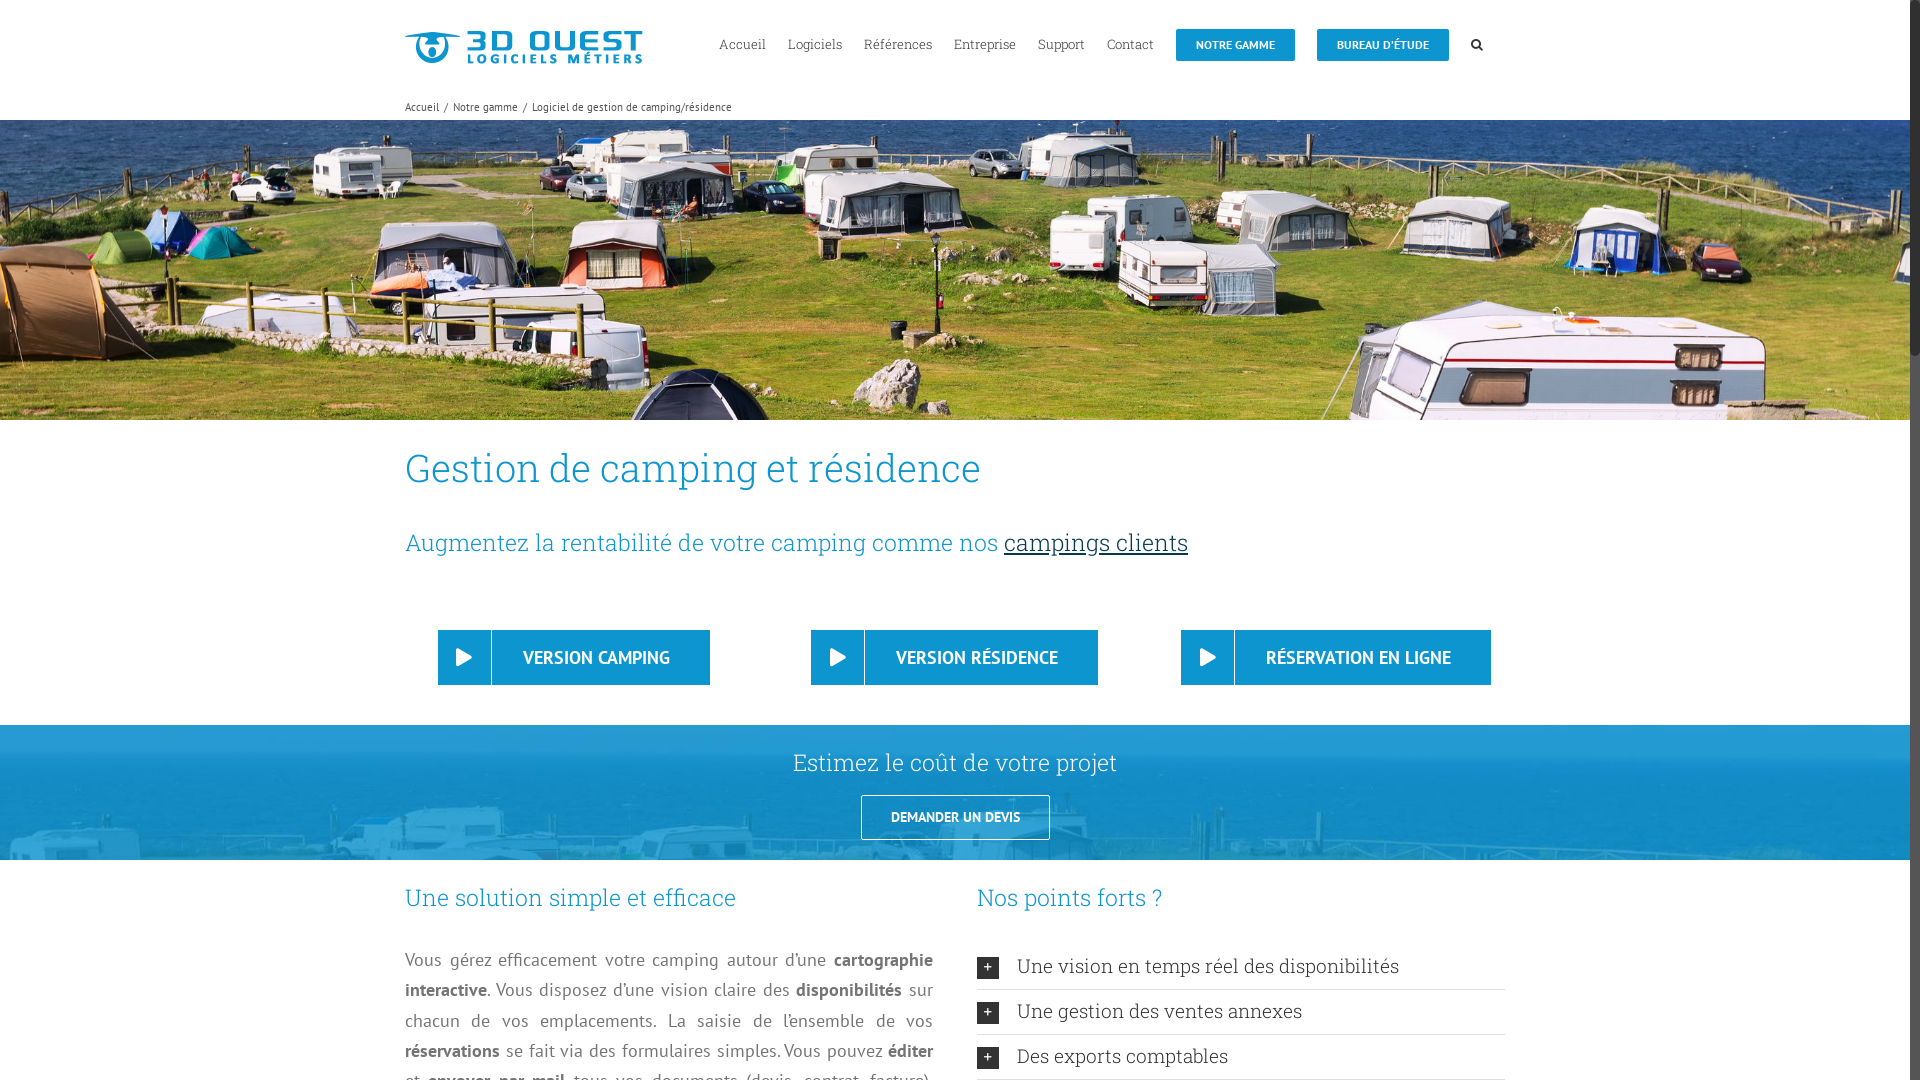 The width and height of the screenshot is (1920, 1080). What do you see at coordinates (1241, 1012) in the screenshot?
I see `Une gestion des ventes annexes` at bounding box center [1241, 1012].